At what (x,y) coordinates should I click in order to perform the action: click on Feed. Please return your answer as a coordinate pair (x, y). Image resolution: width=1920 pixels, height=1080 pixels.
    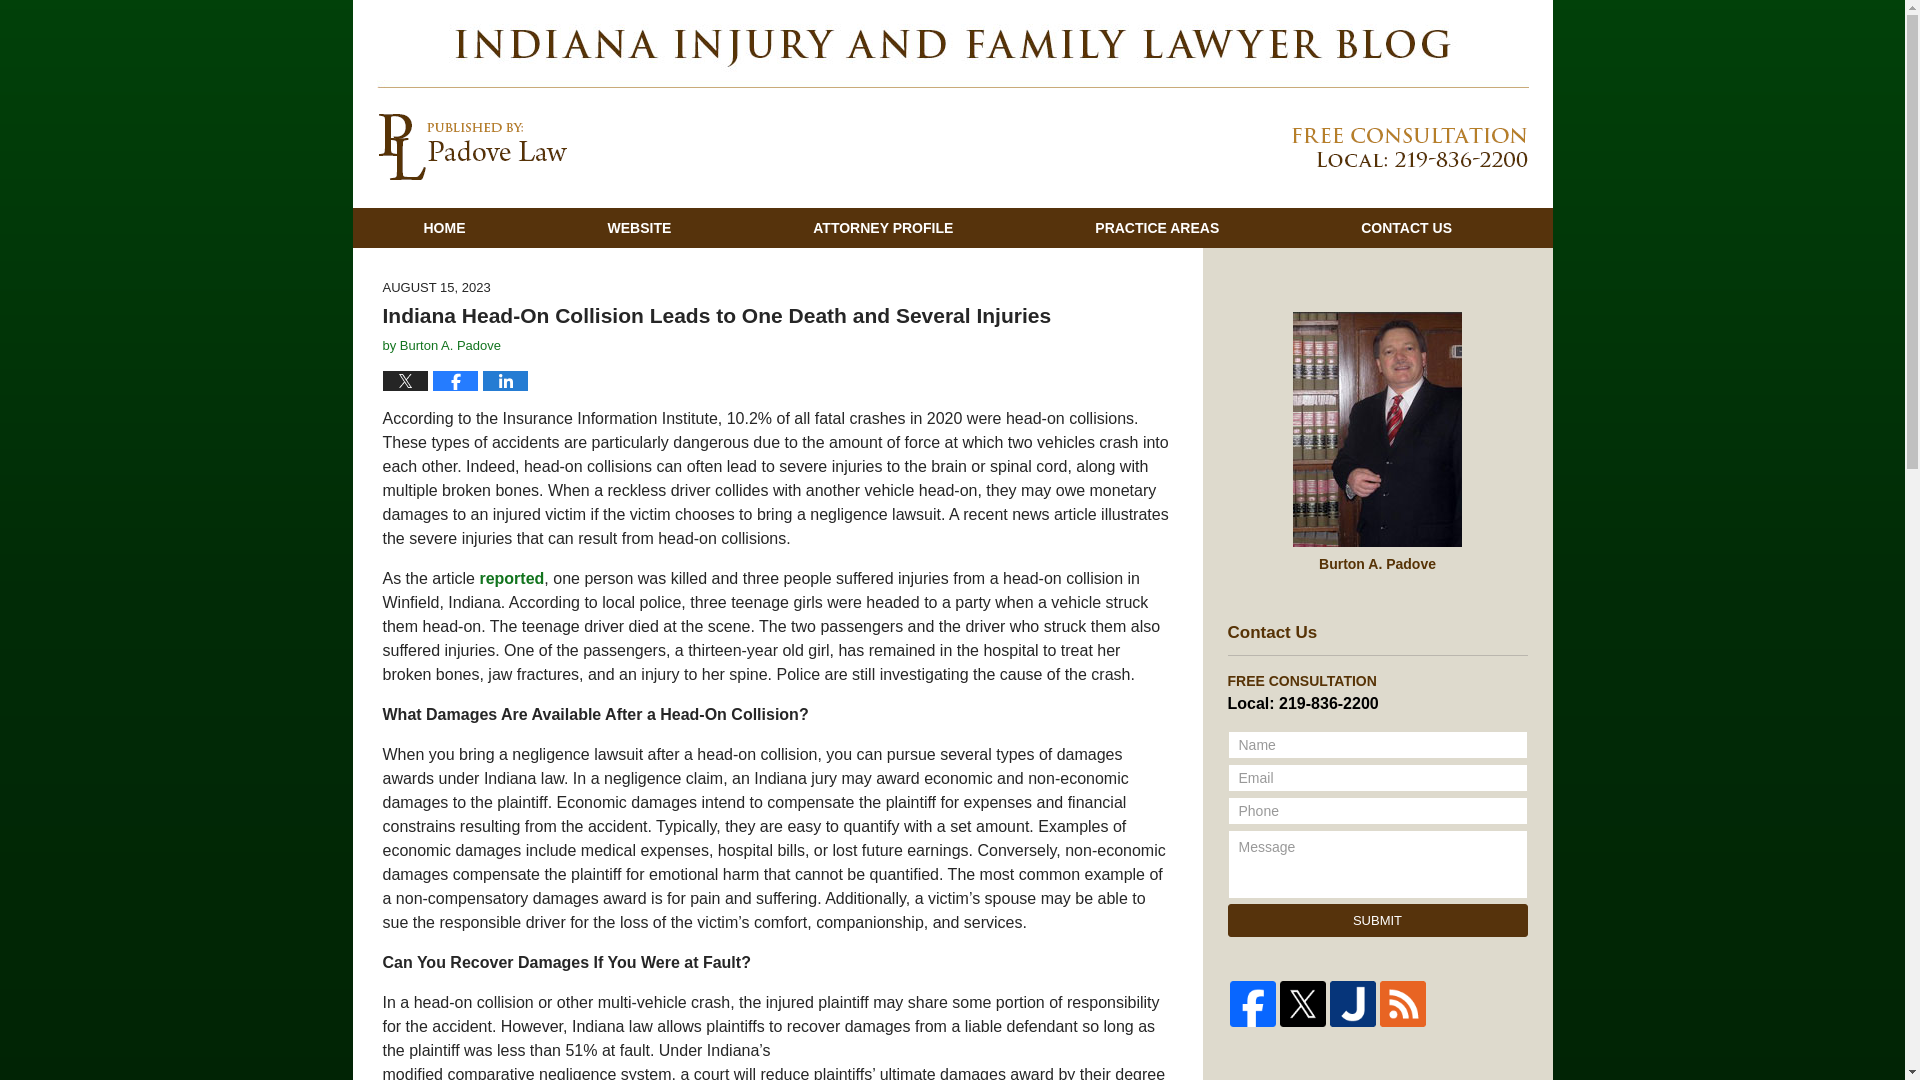
    Looking at the image, I should click on (1403, 1004).